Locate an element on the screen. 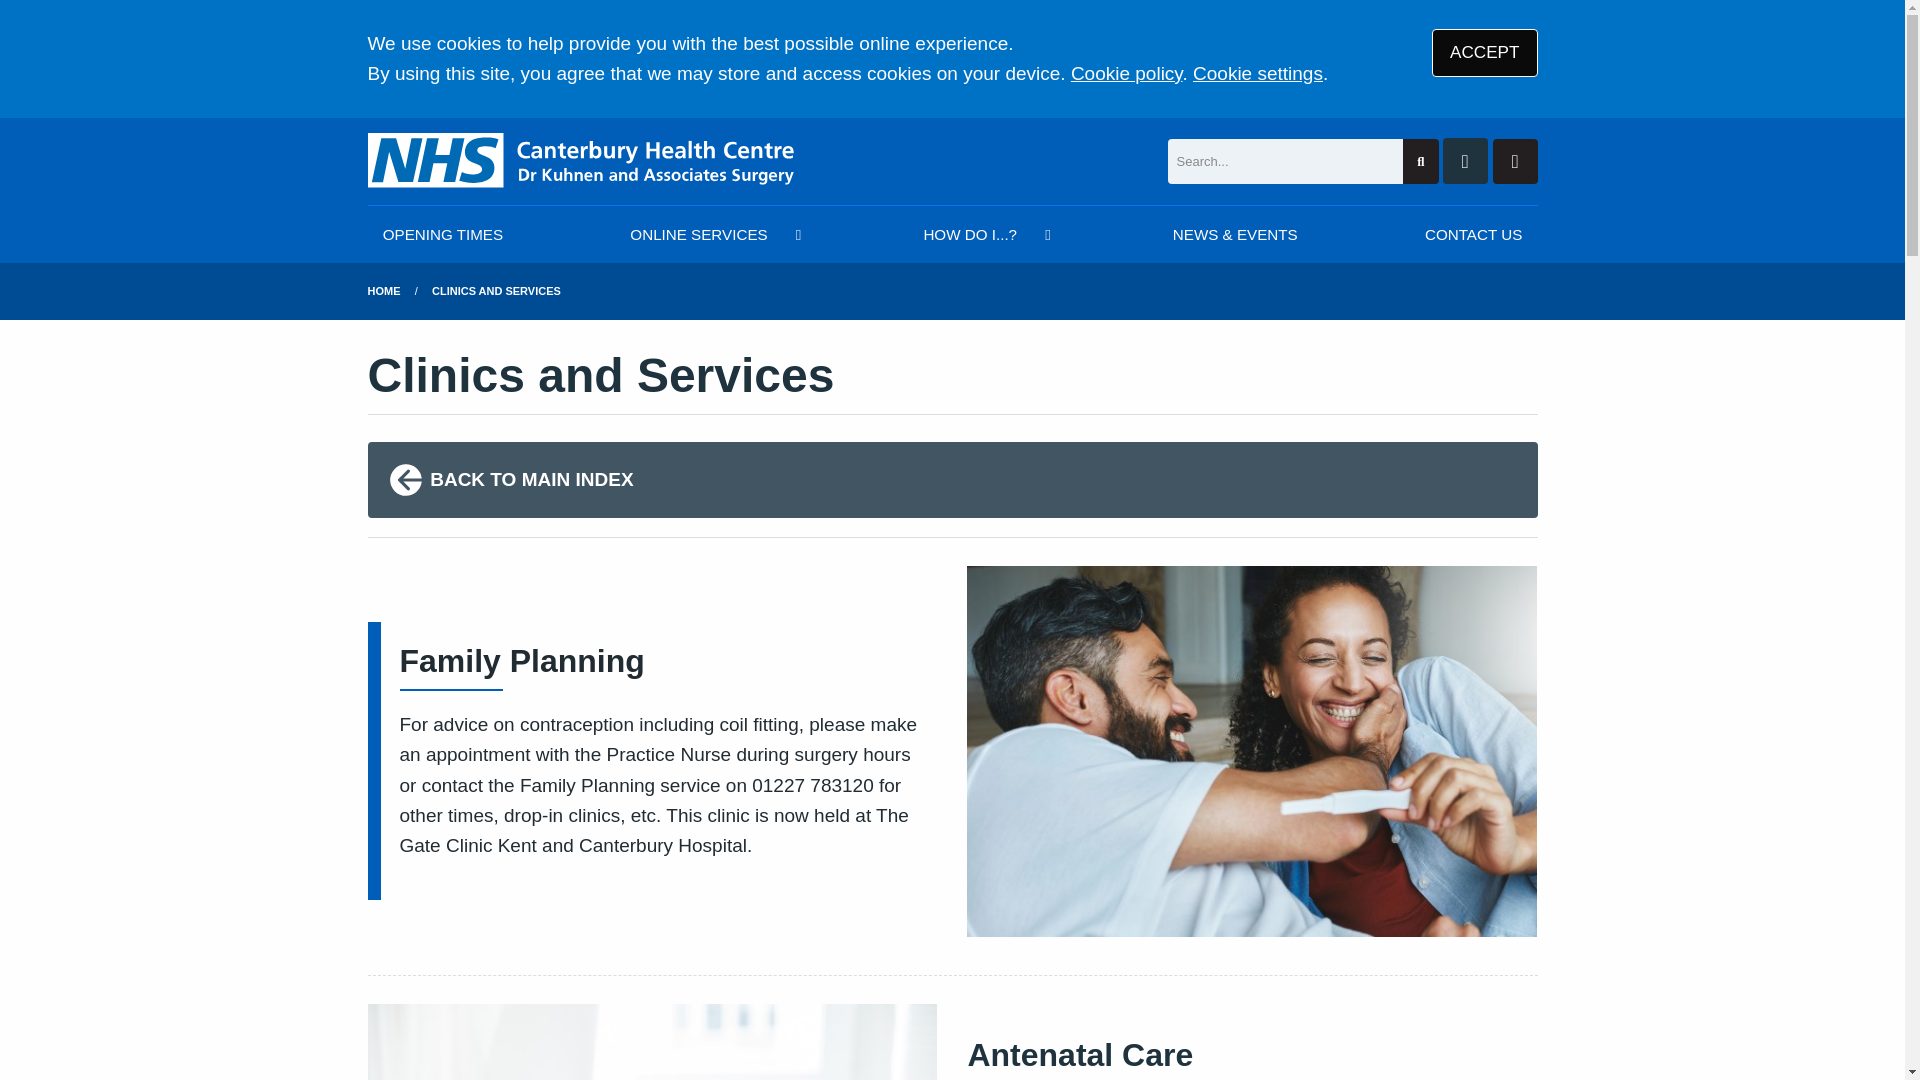 This screenshot has height=1080, width=1920. BACK TO MAIN INDEX is located at coordinates (952, 480).